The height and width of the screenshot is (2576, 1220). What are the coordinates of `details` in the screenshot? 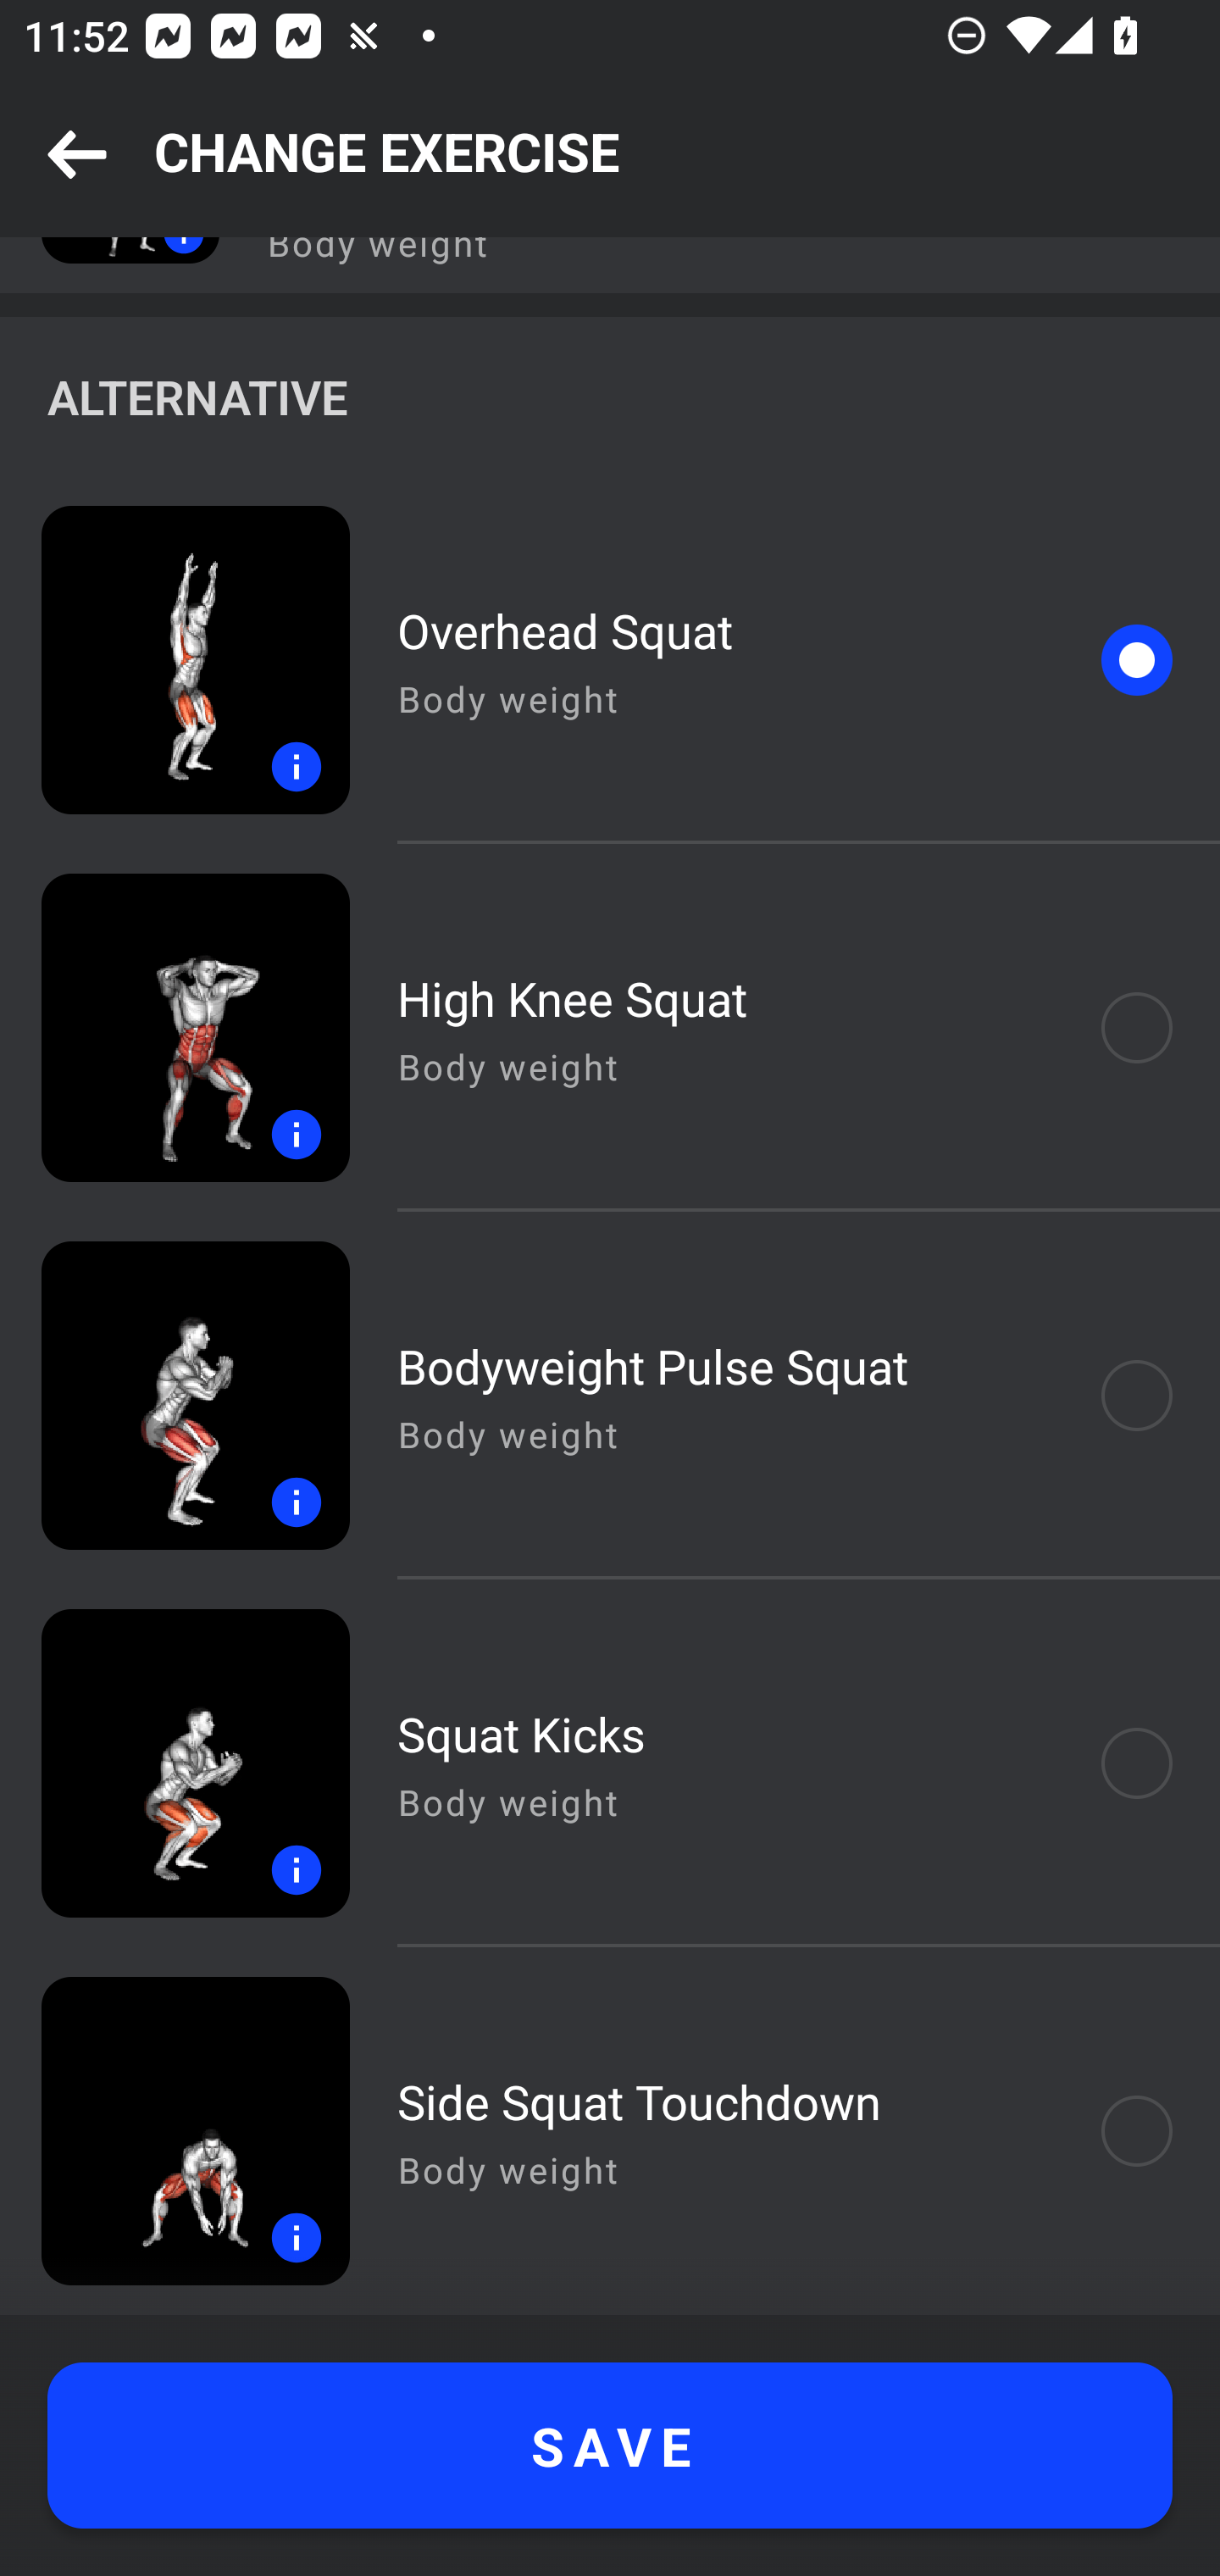 It's located at (175, 2131).